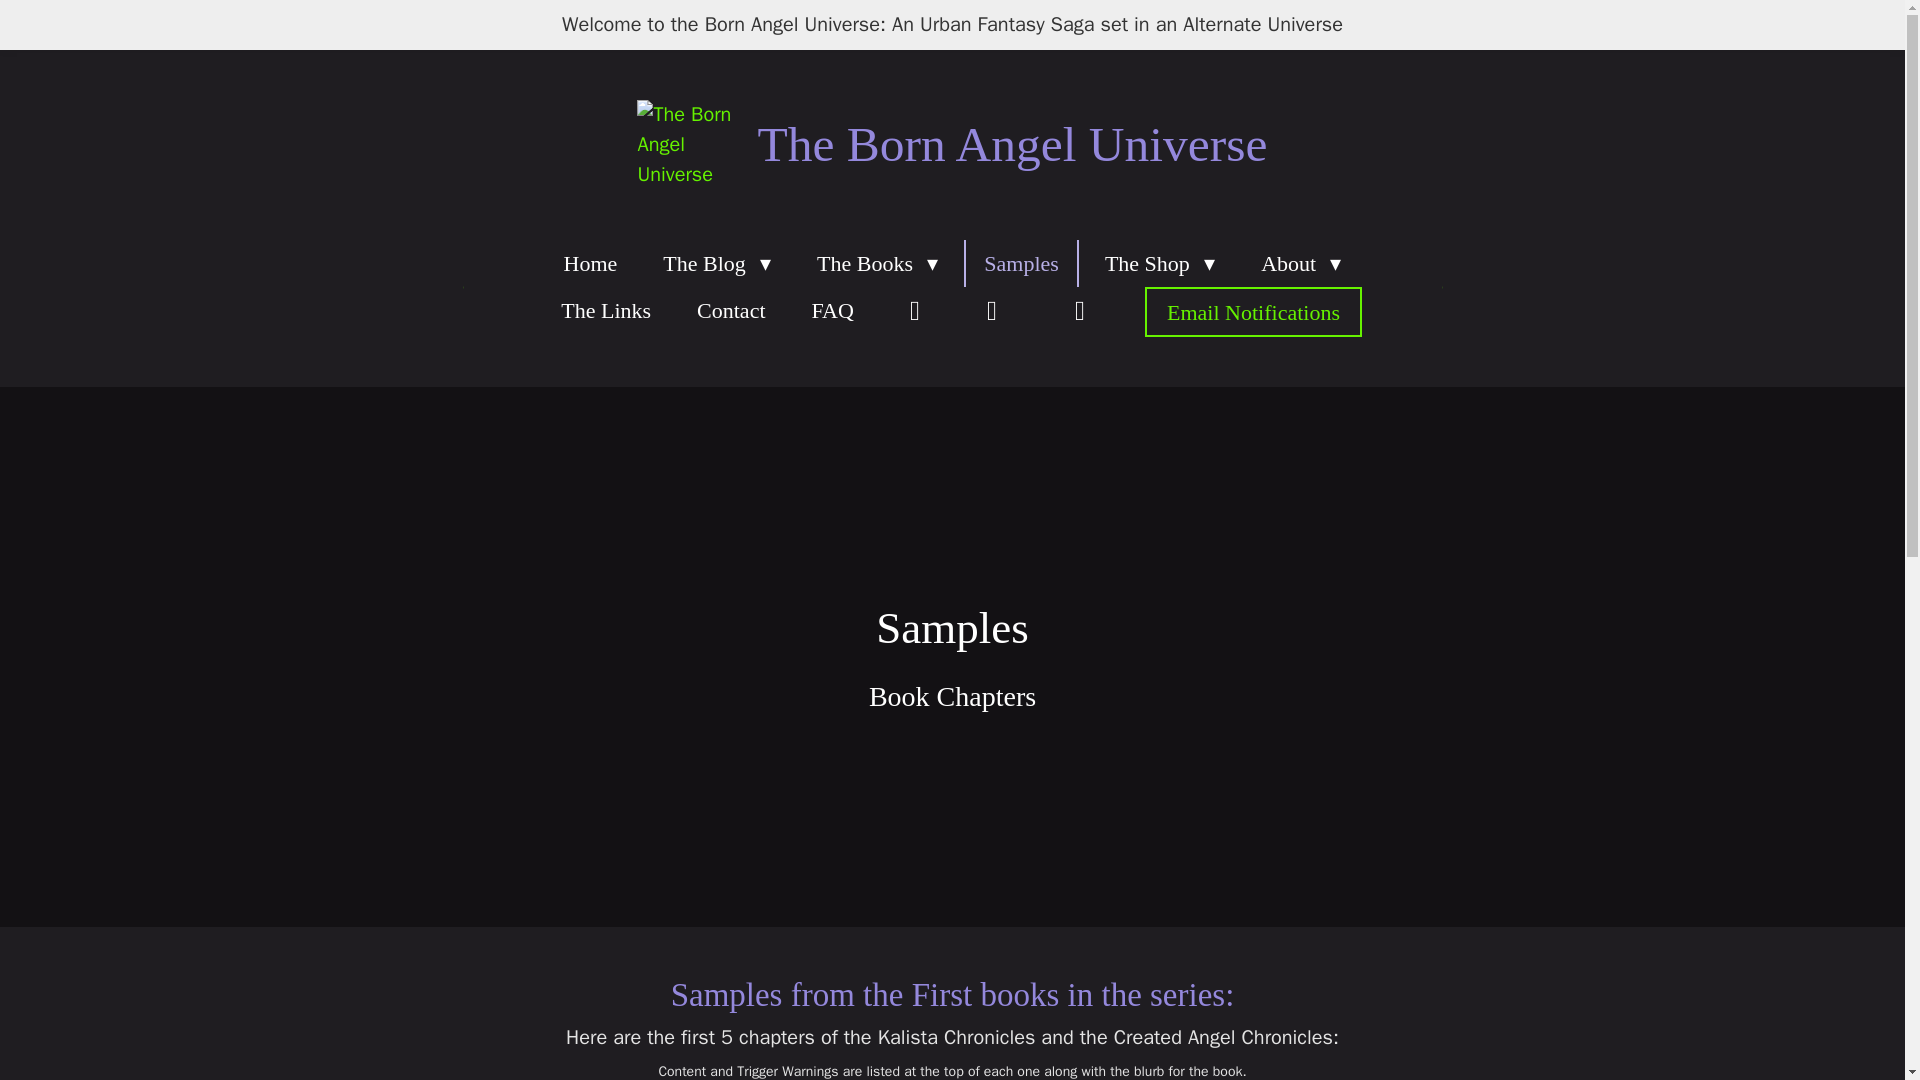  Describe the element at coordinates (1252, 312) in the screenshot. I see `Email Notifications` at that location.